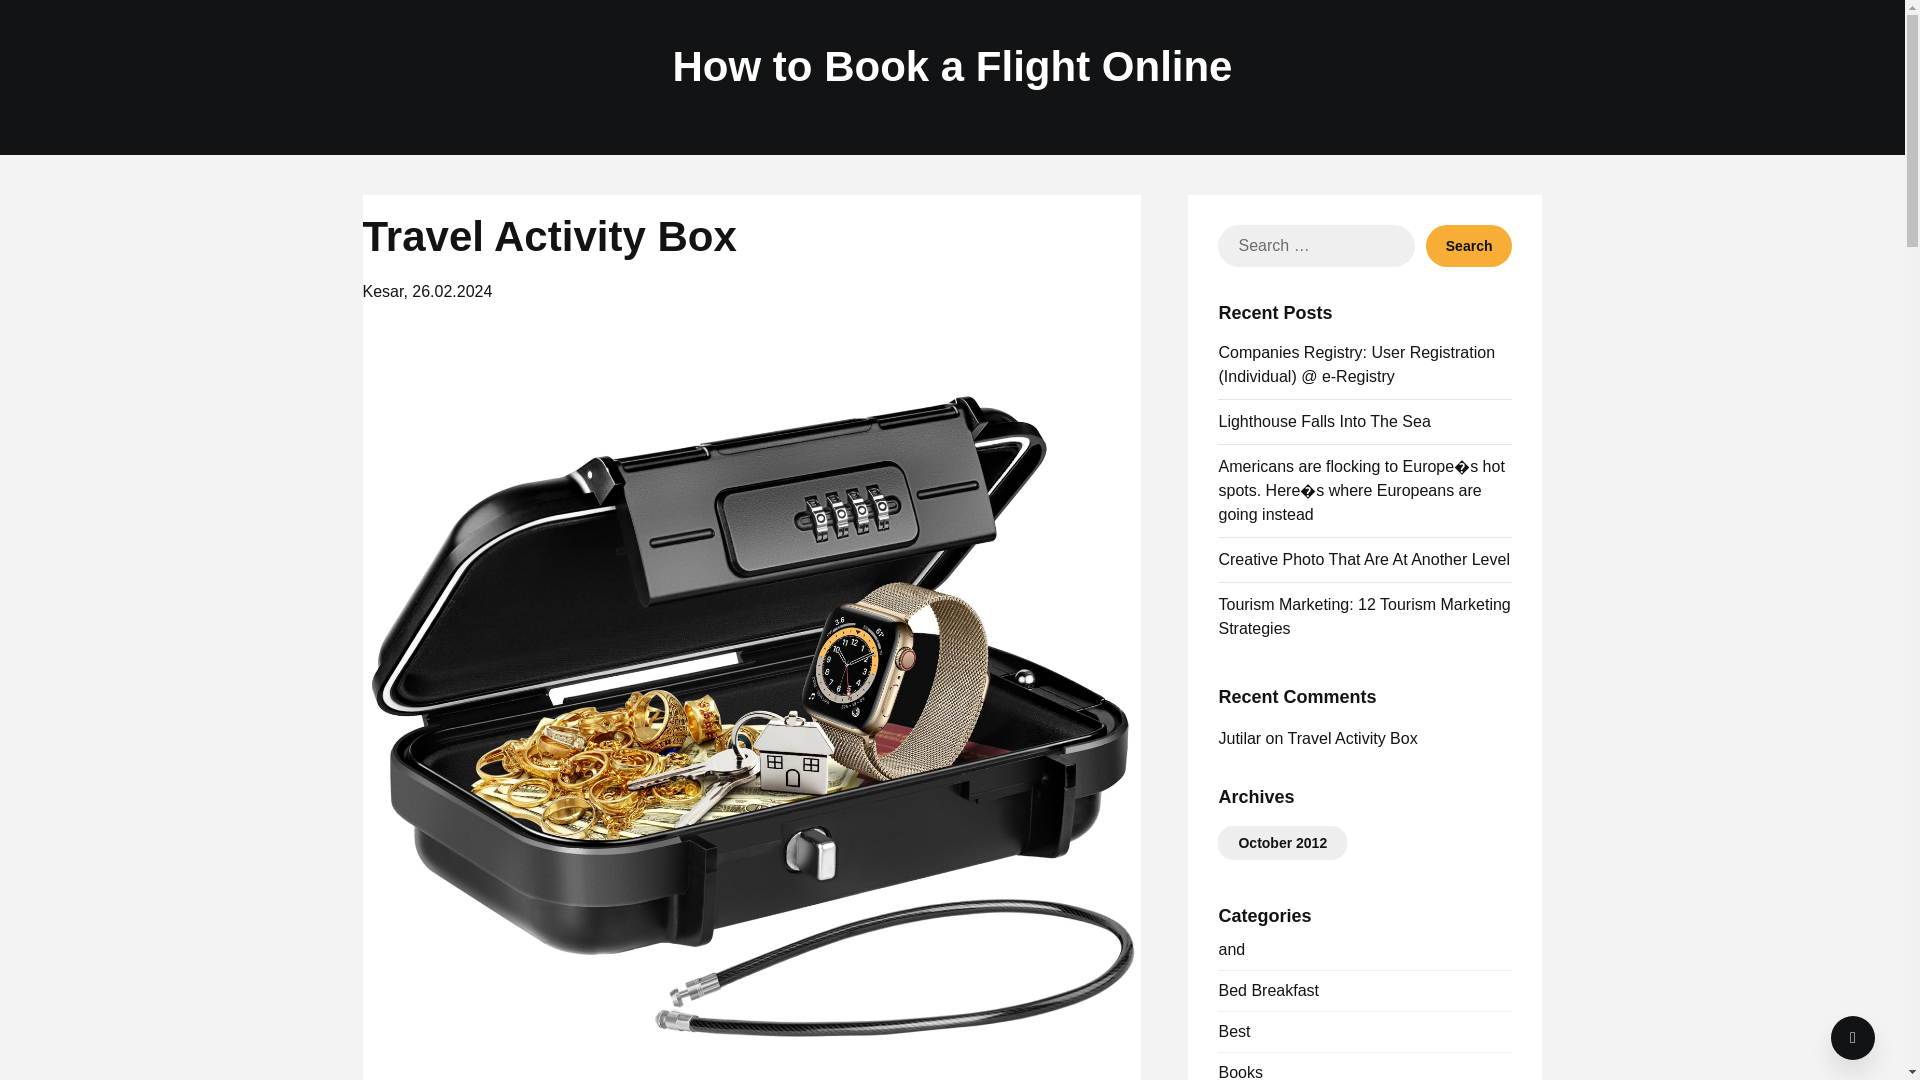  Describe the element at coordinates (1239, 1072) in the screenshot. I see `Books` at that location.